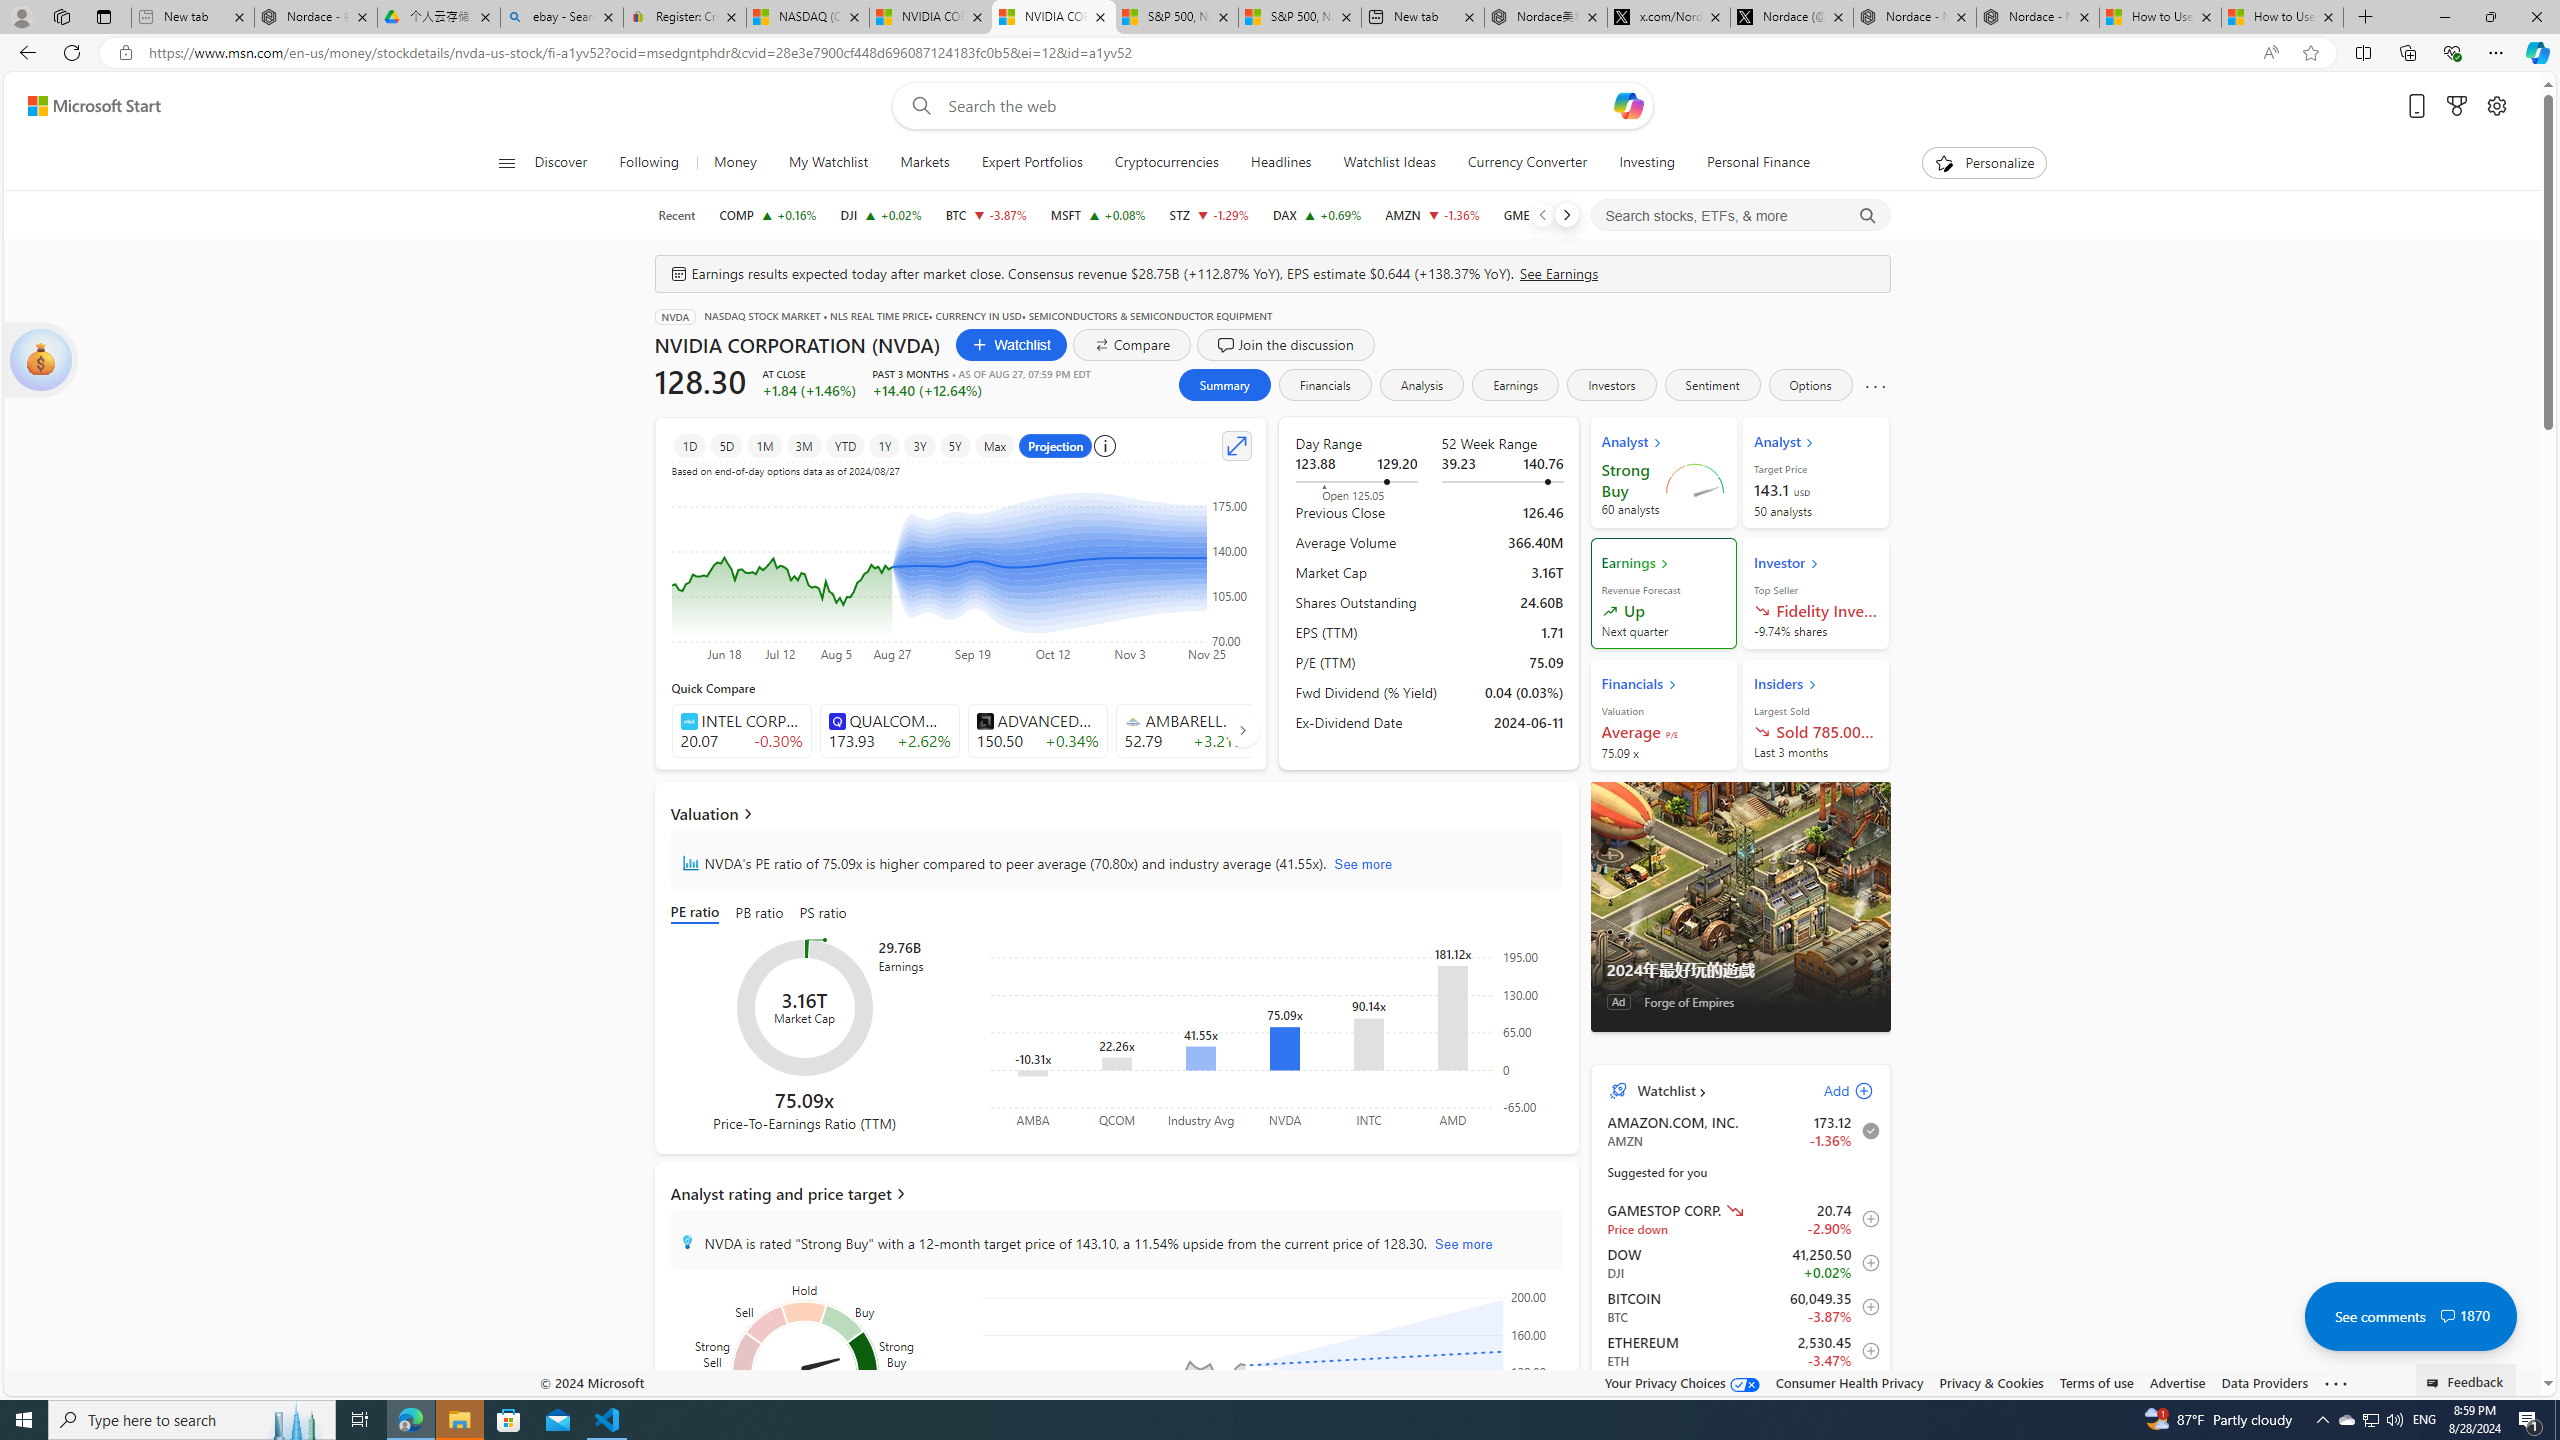  Describe the element at coordinates (768, 215) in the screenshot. I see `COMP NASDAQ increase 17,754.82 +29.06 +0.16%` at that location.